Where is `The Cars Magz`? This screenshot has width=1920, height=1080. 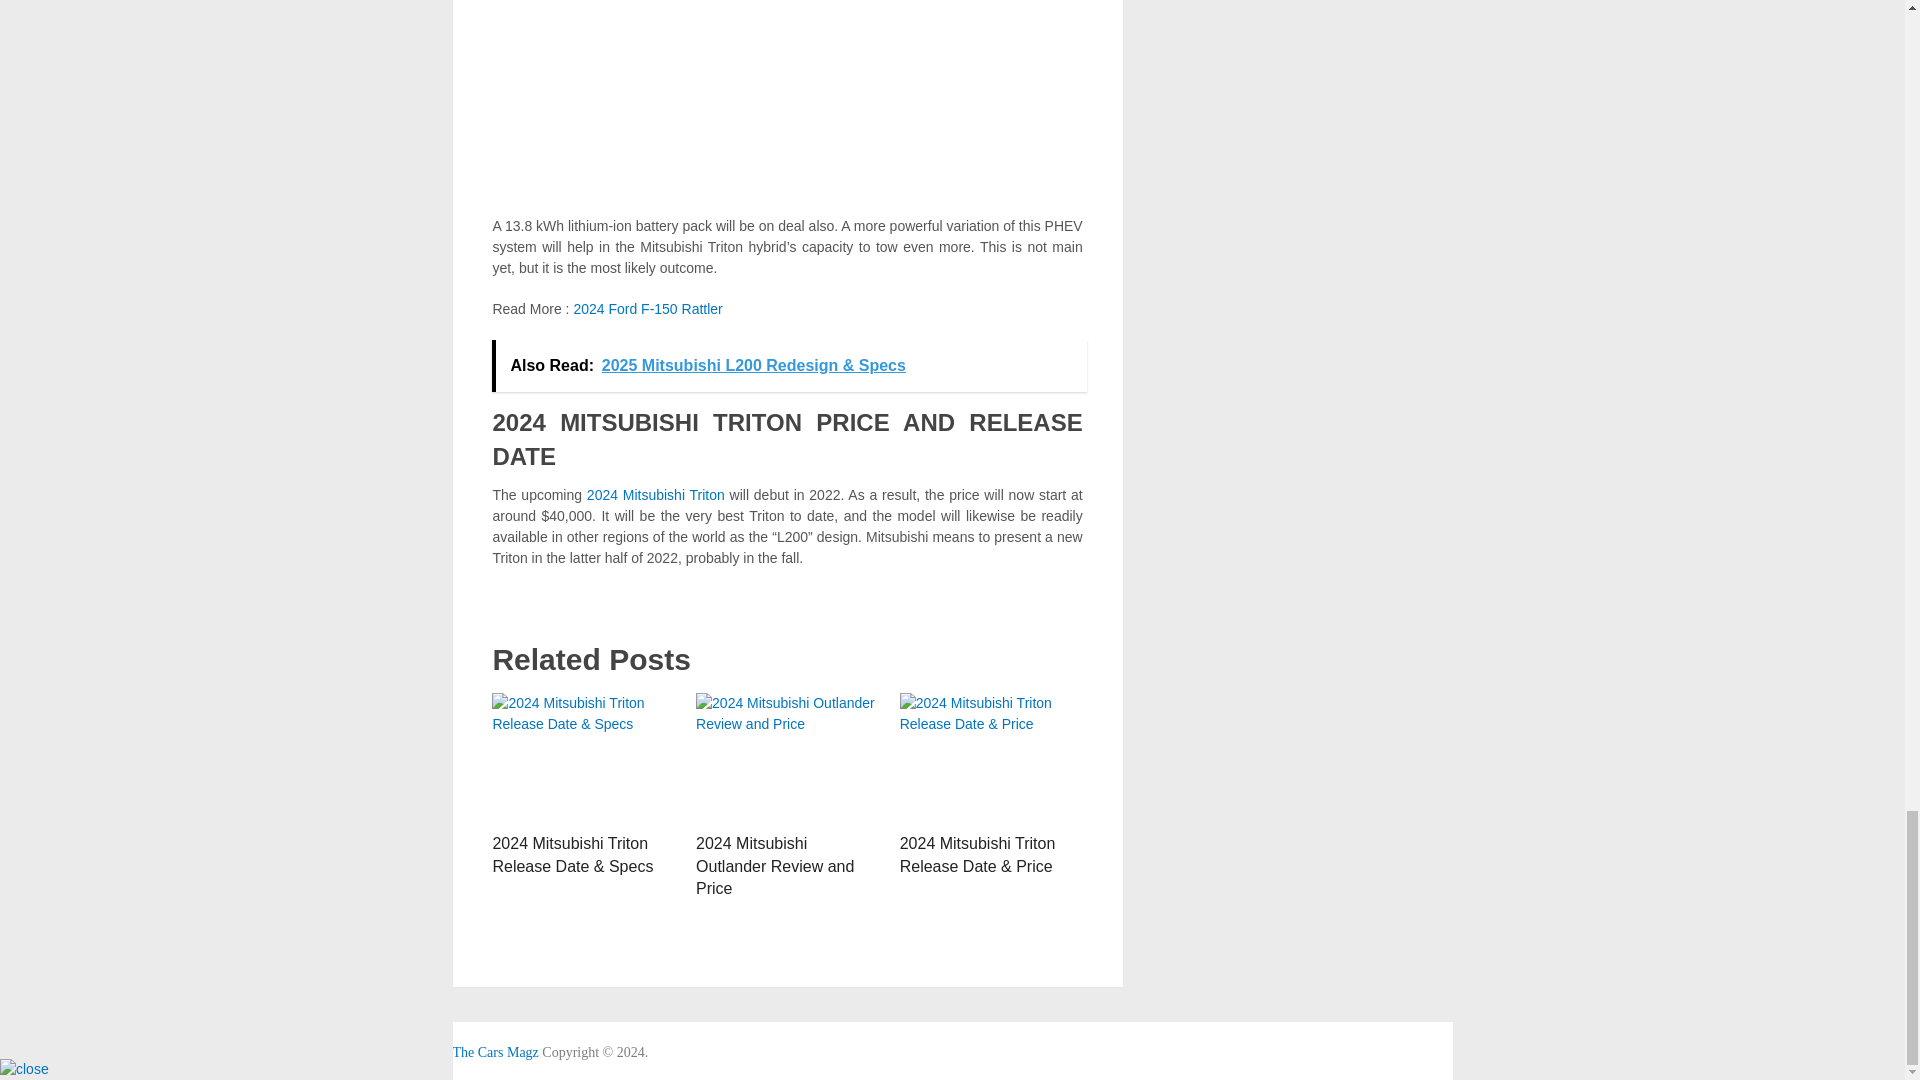 The Cars Magz is located at coordinates (494, 1052).